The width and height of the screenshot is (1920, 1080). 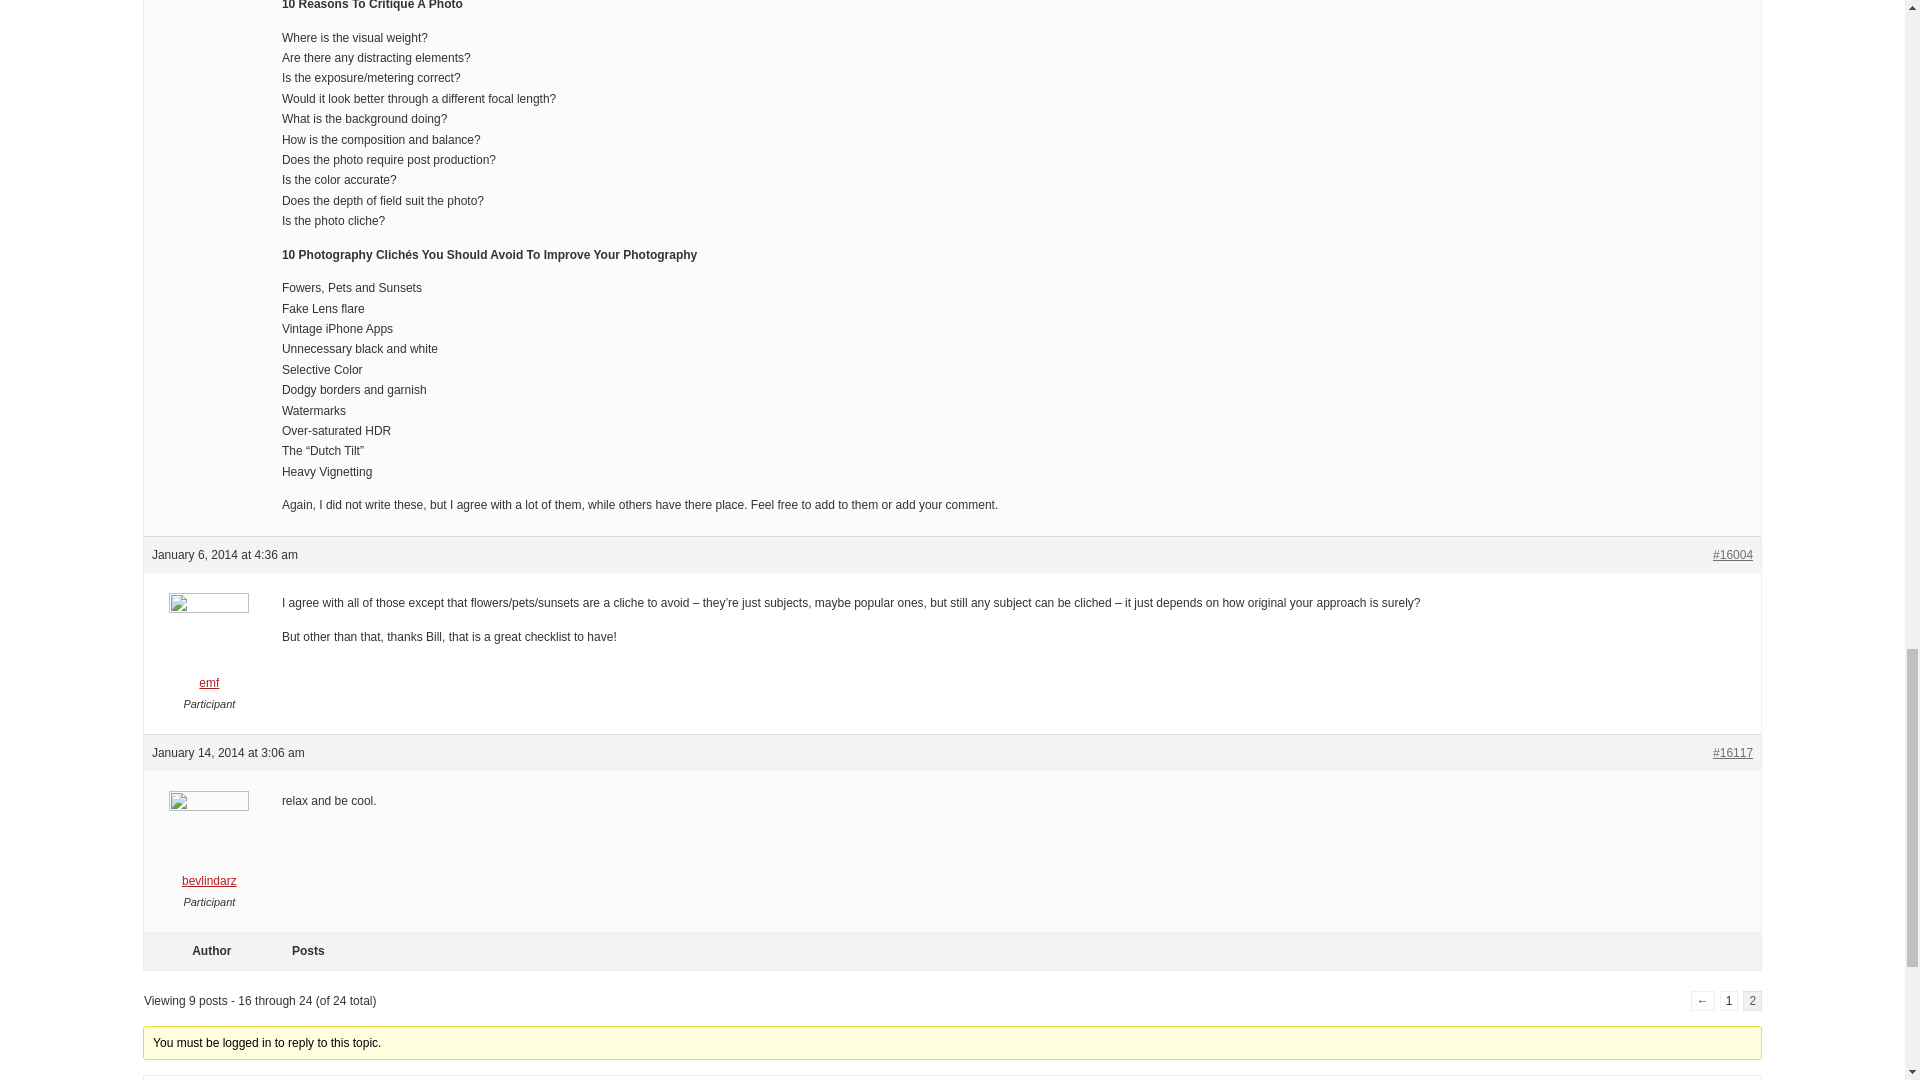 I want to click on View emf's profile, so click(x=208, y=647).